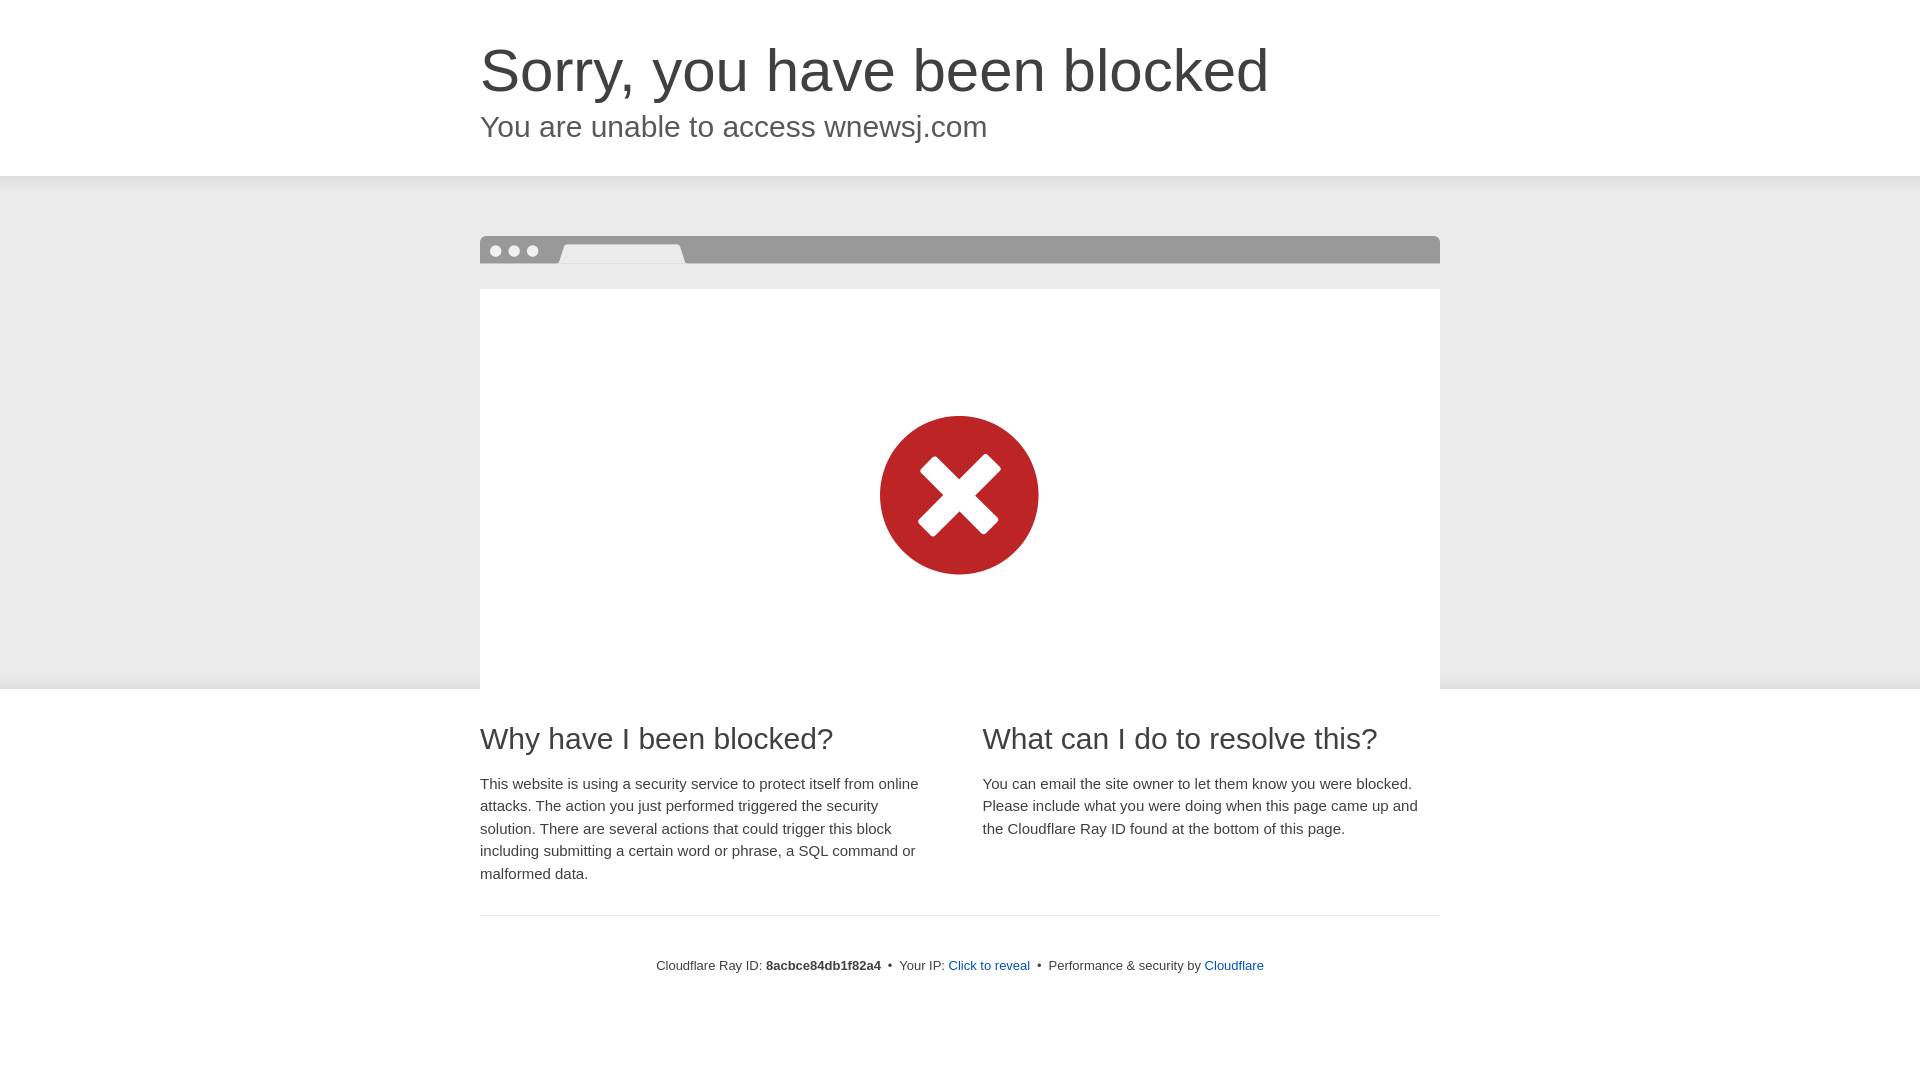  Describe the element at coordinates (990, 966) in the screenshot. I see `Click to reveal` at that location.